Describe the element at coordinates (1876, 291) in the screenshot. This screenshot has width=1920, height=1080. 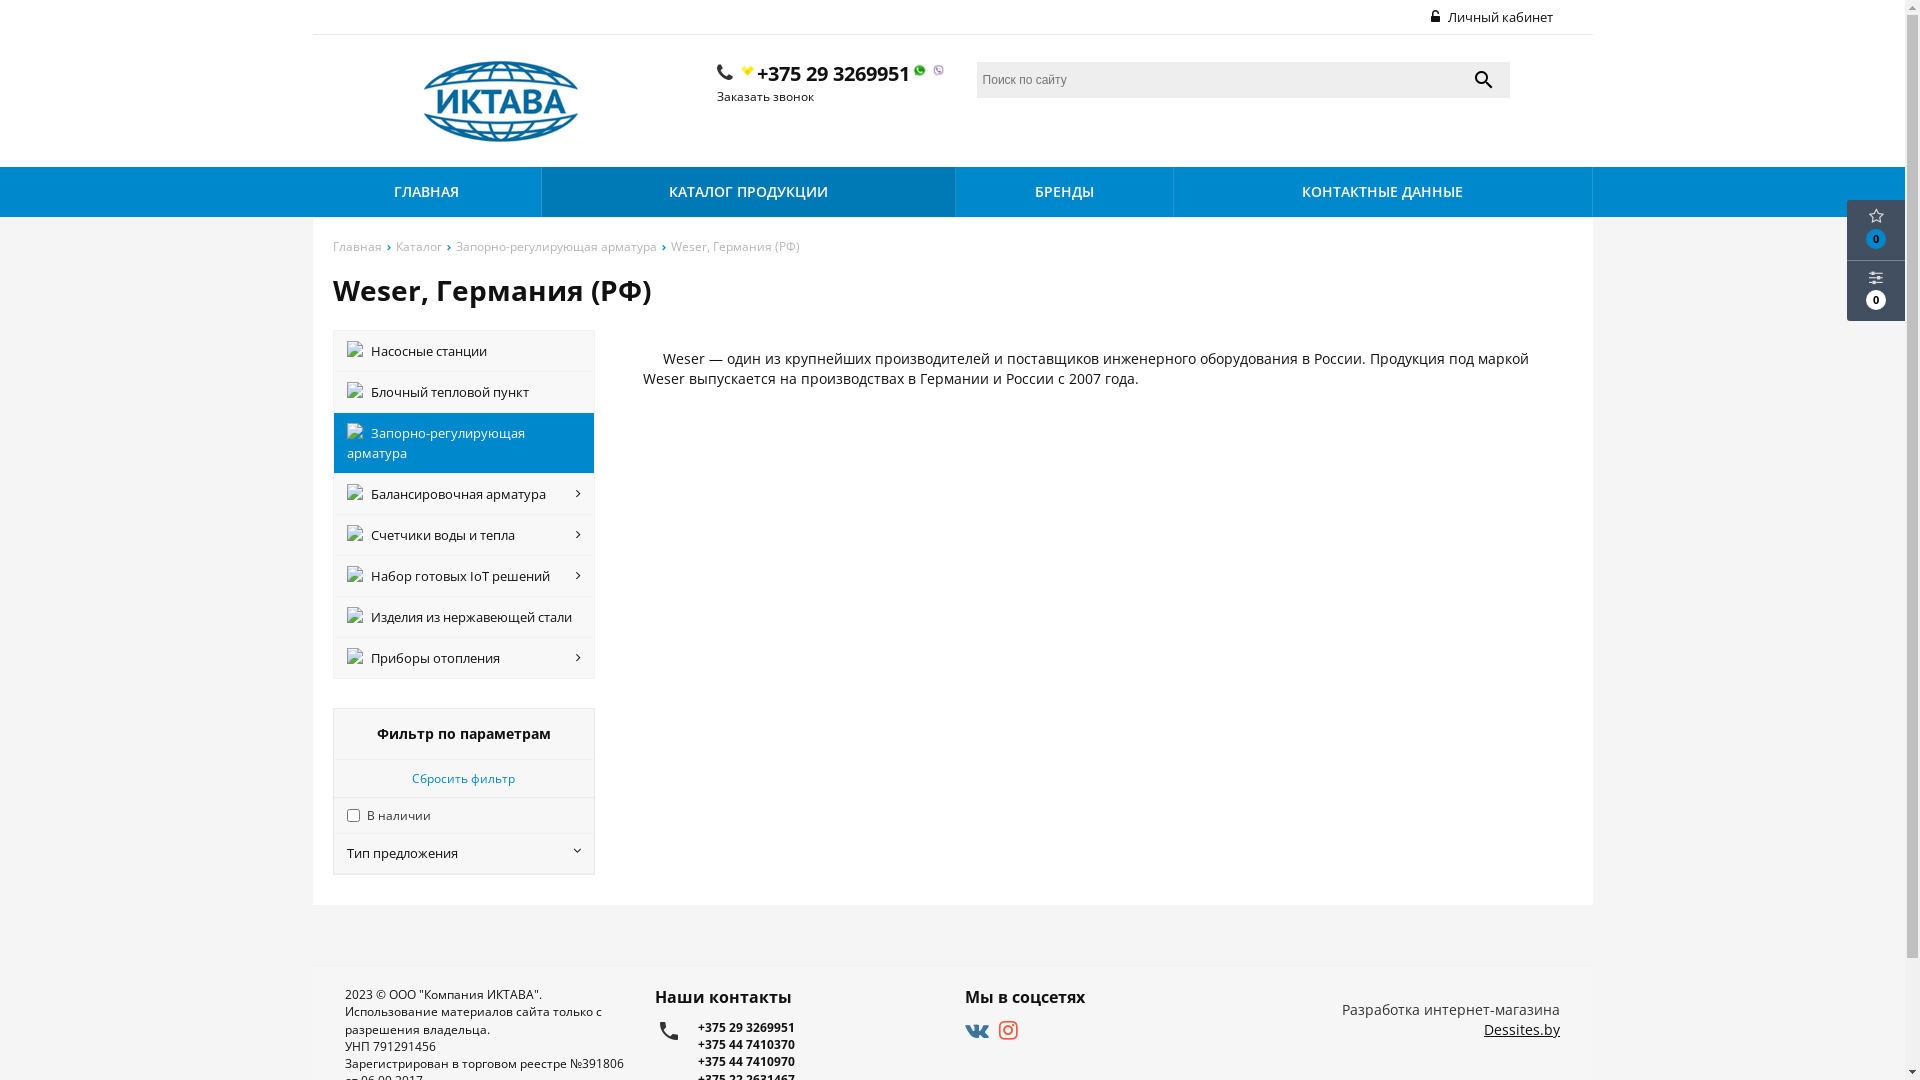
I see `0` at that location.